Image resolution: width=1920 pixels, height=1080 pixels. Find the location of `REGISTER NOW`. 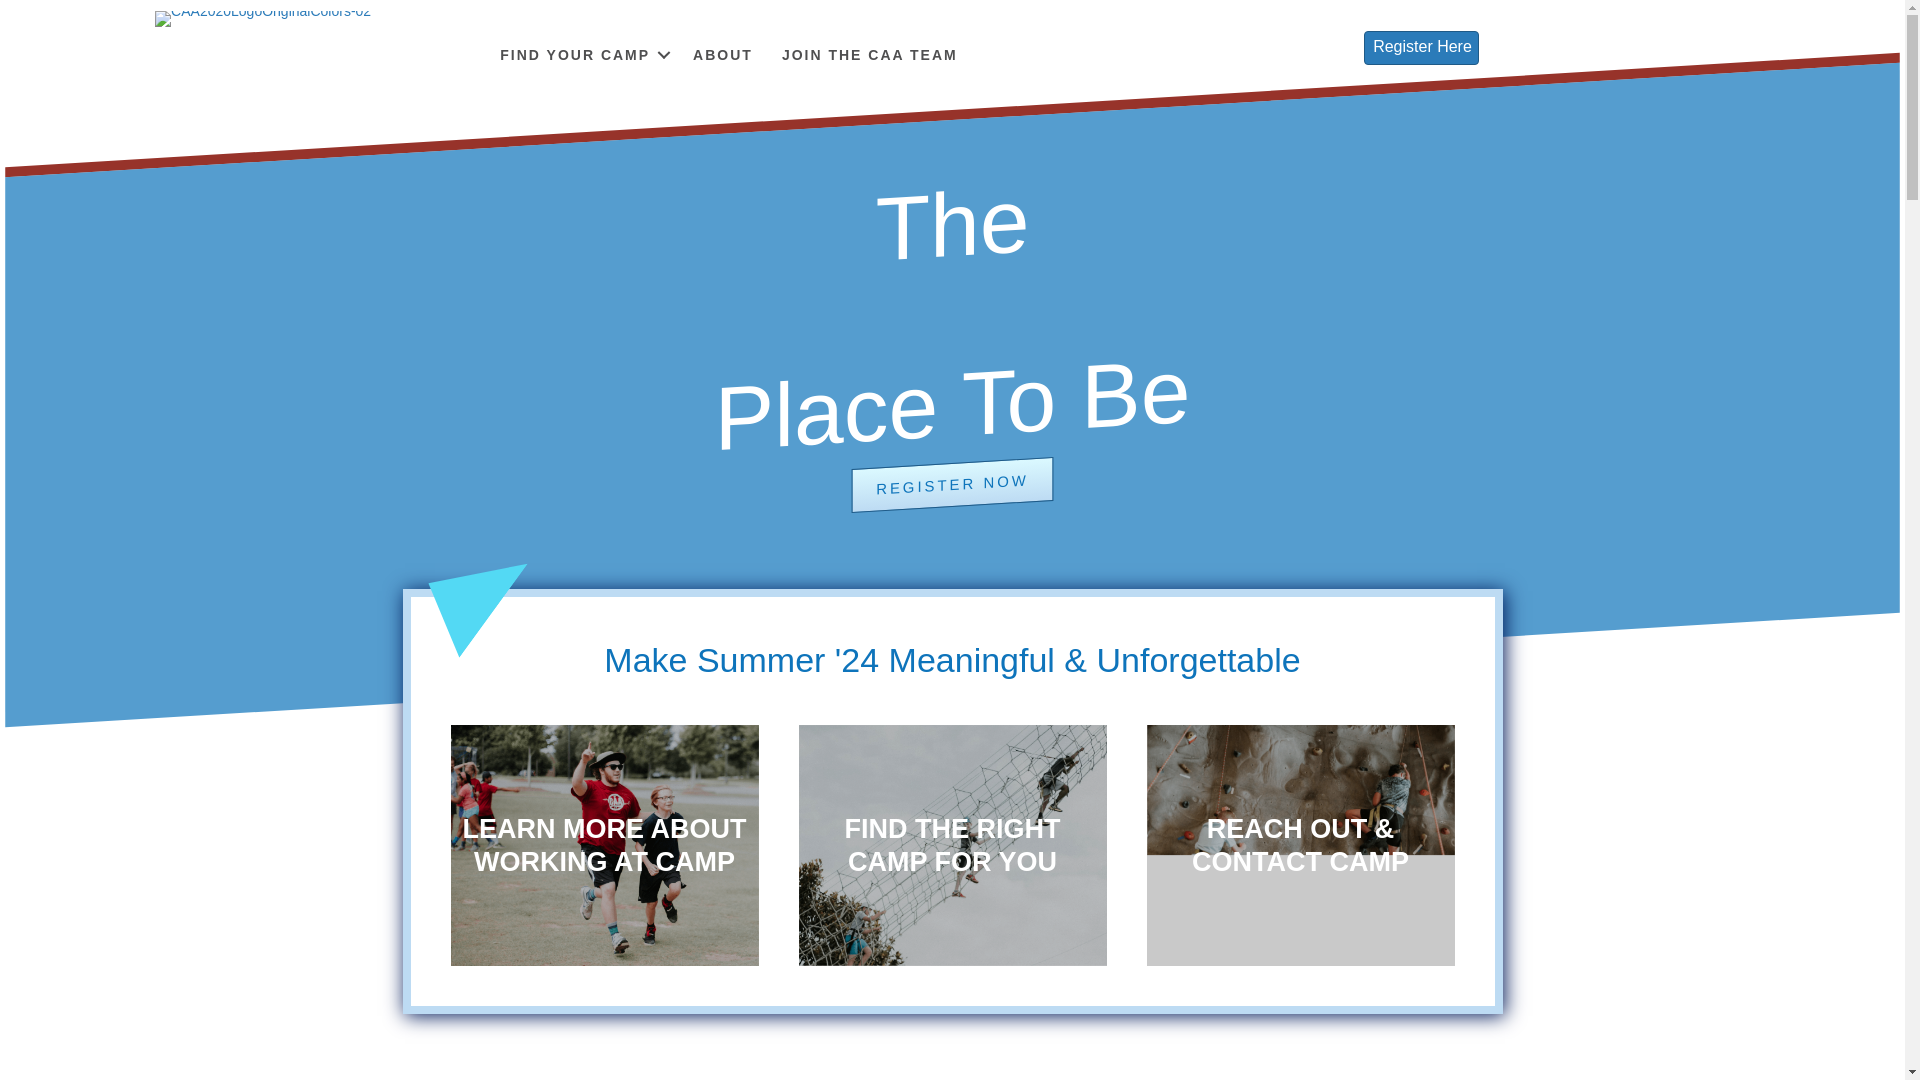

REGISTER NOW is located at coordinates (952, 478).